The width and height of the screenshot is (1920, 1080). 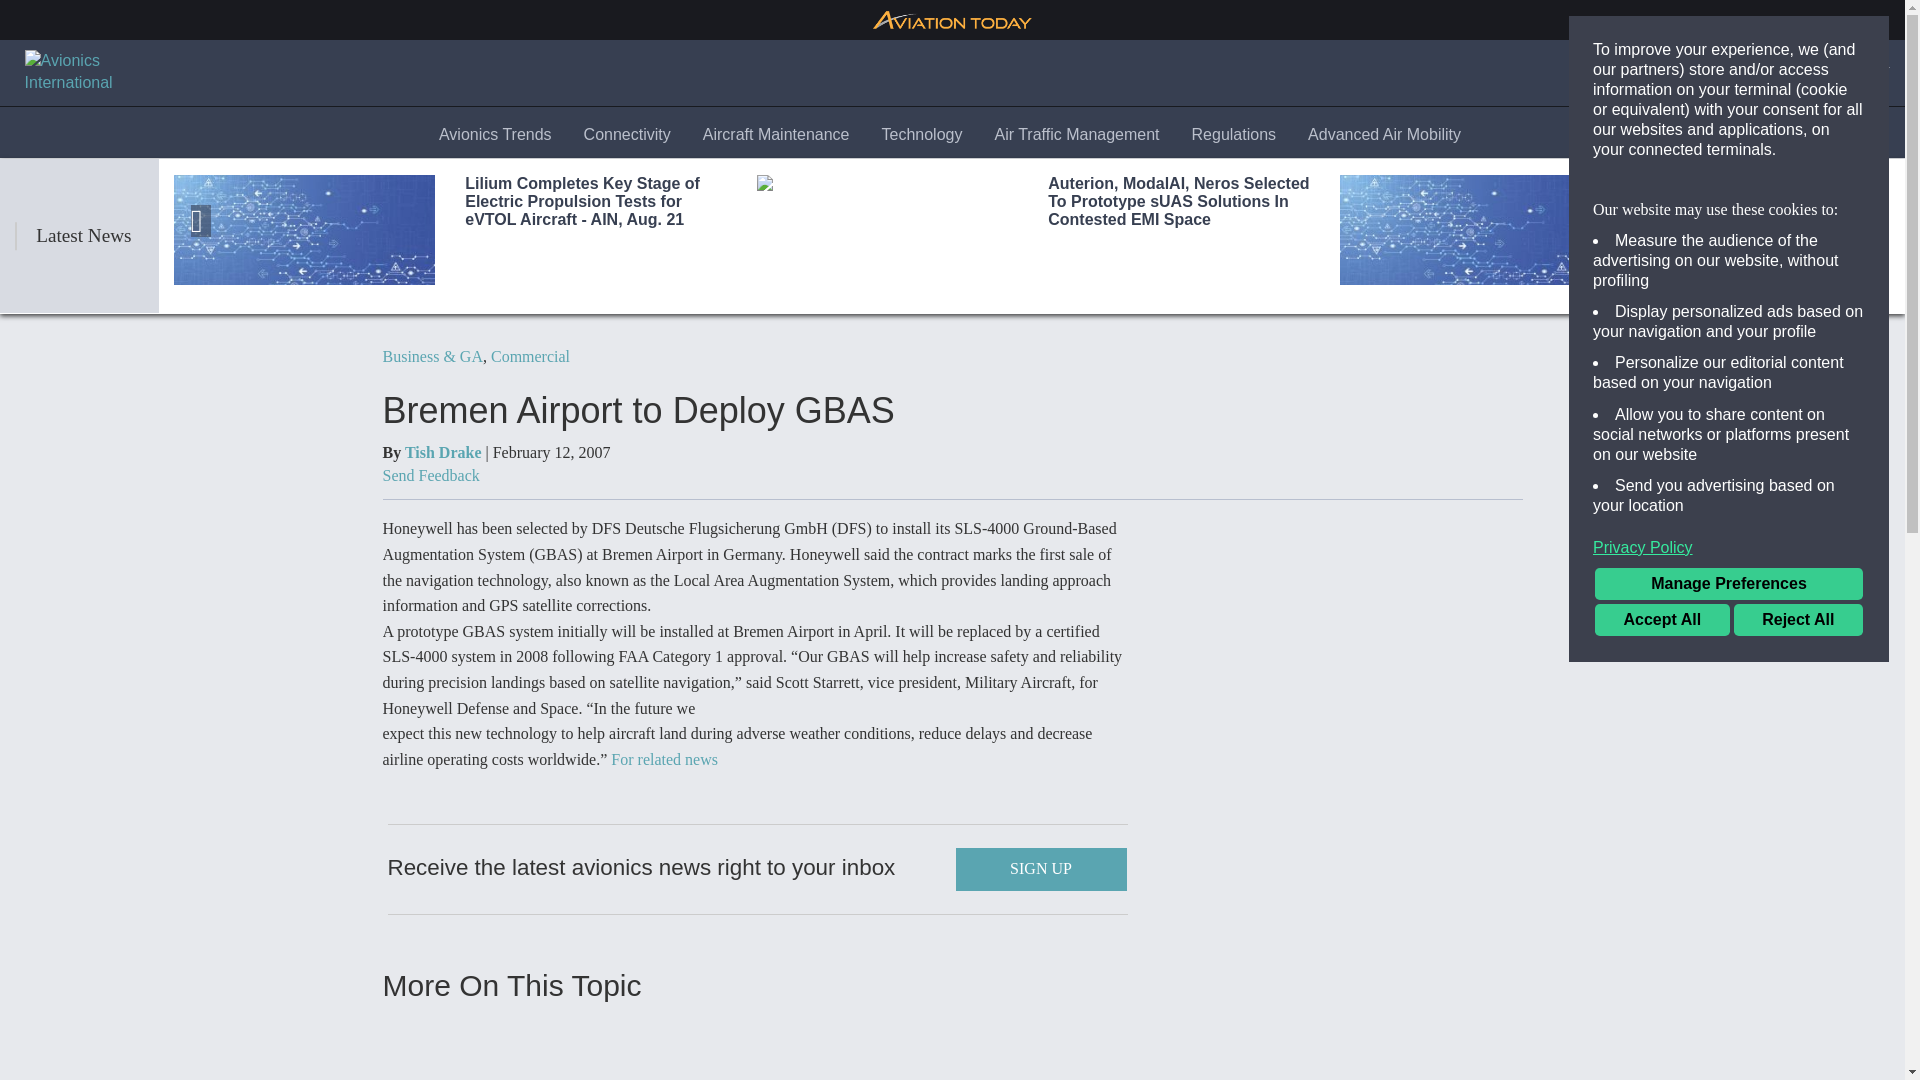 I want to click on Accept All, so click(x=1662, y=620).